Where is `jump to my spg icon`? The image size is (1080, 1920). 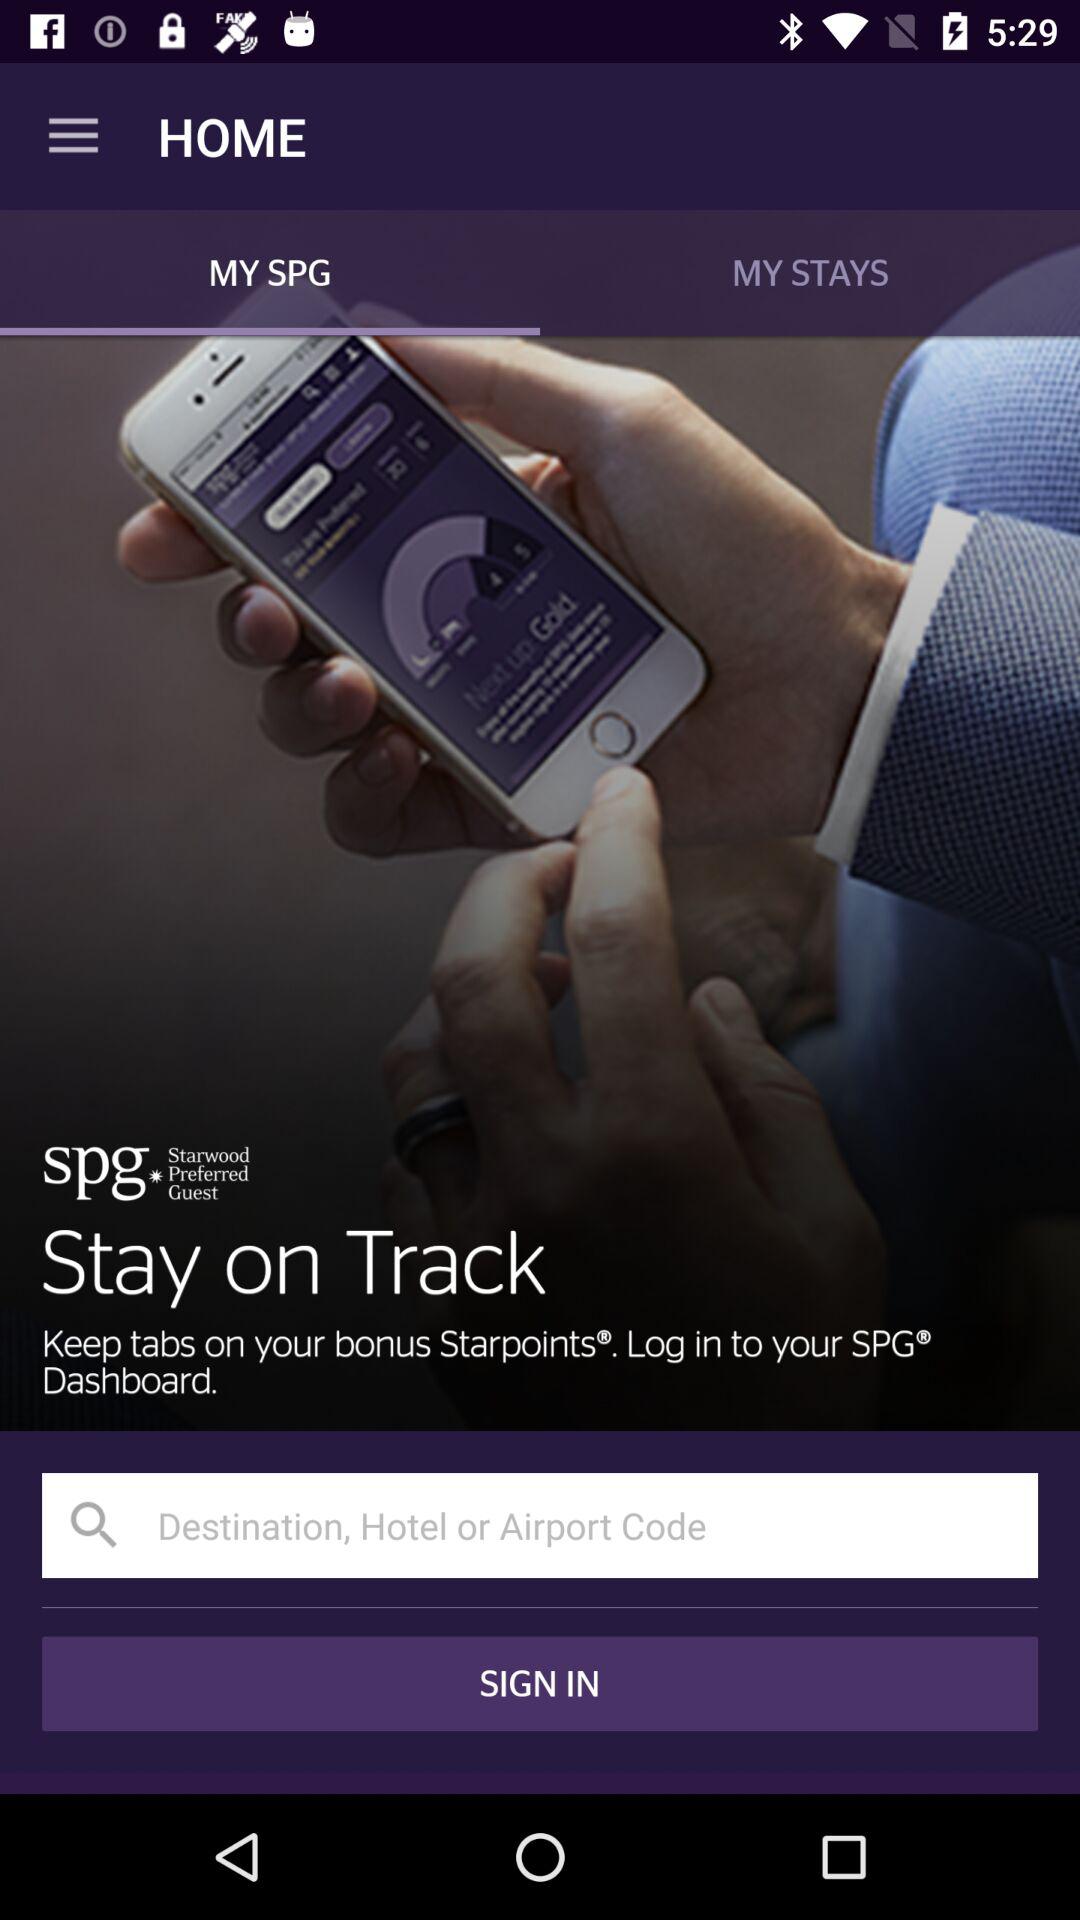
jump to my spg icon is located at coordinates (270, 272).